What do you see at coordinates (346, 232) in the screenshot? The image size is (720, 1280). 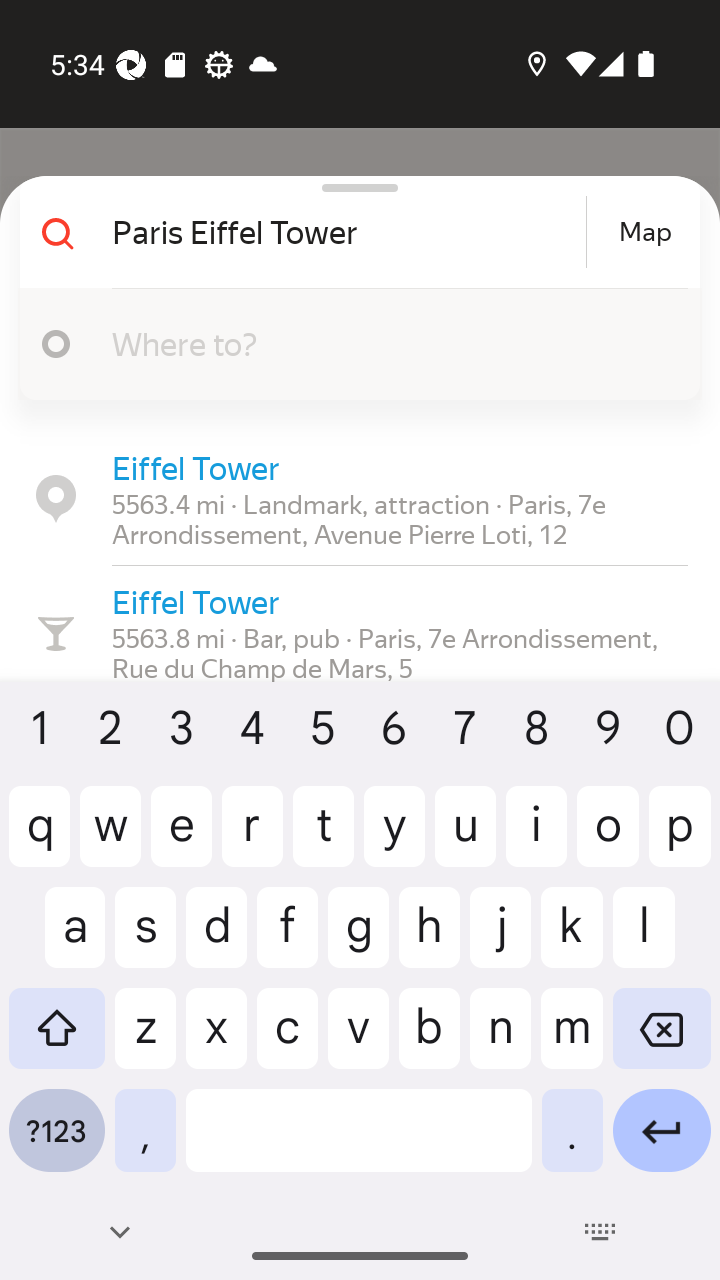 I see `Paris Eiffel Tower` at bounding box center [346, 232].